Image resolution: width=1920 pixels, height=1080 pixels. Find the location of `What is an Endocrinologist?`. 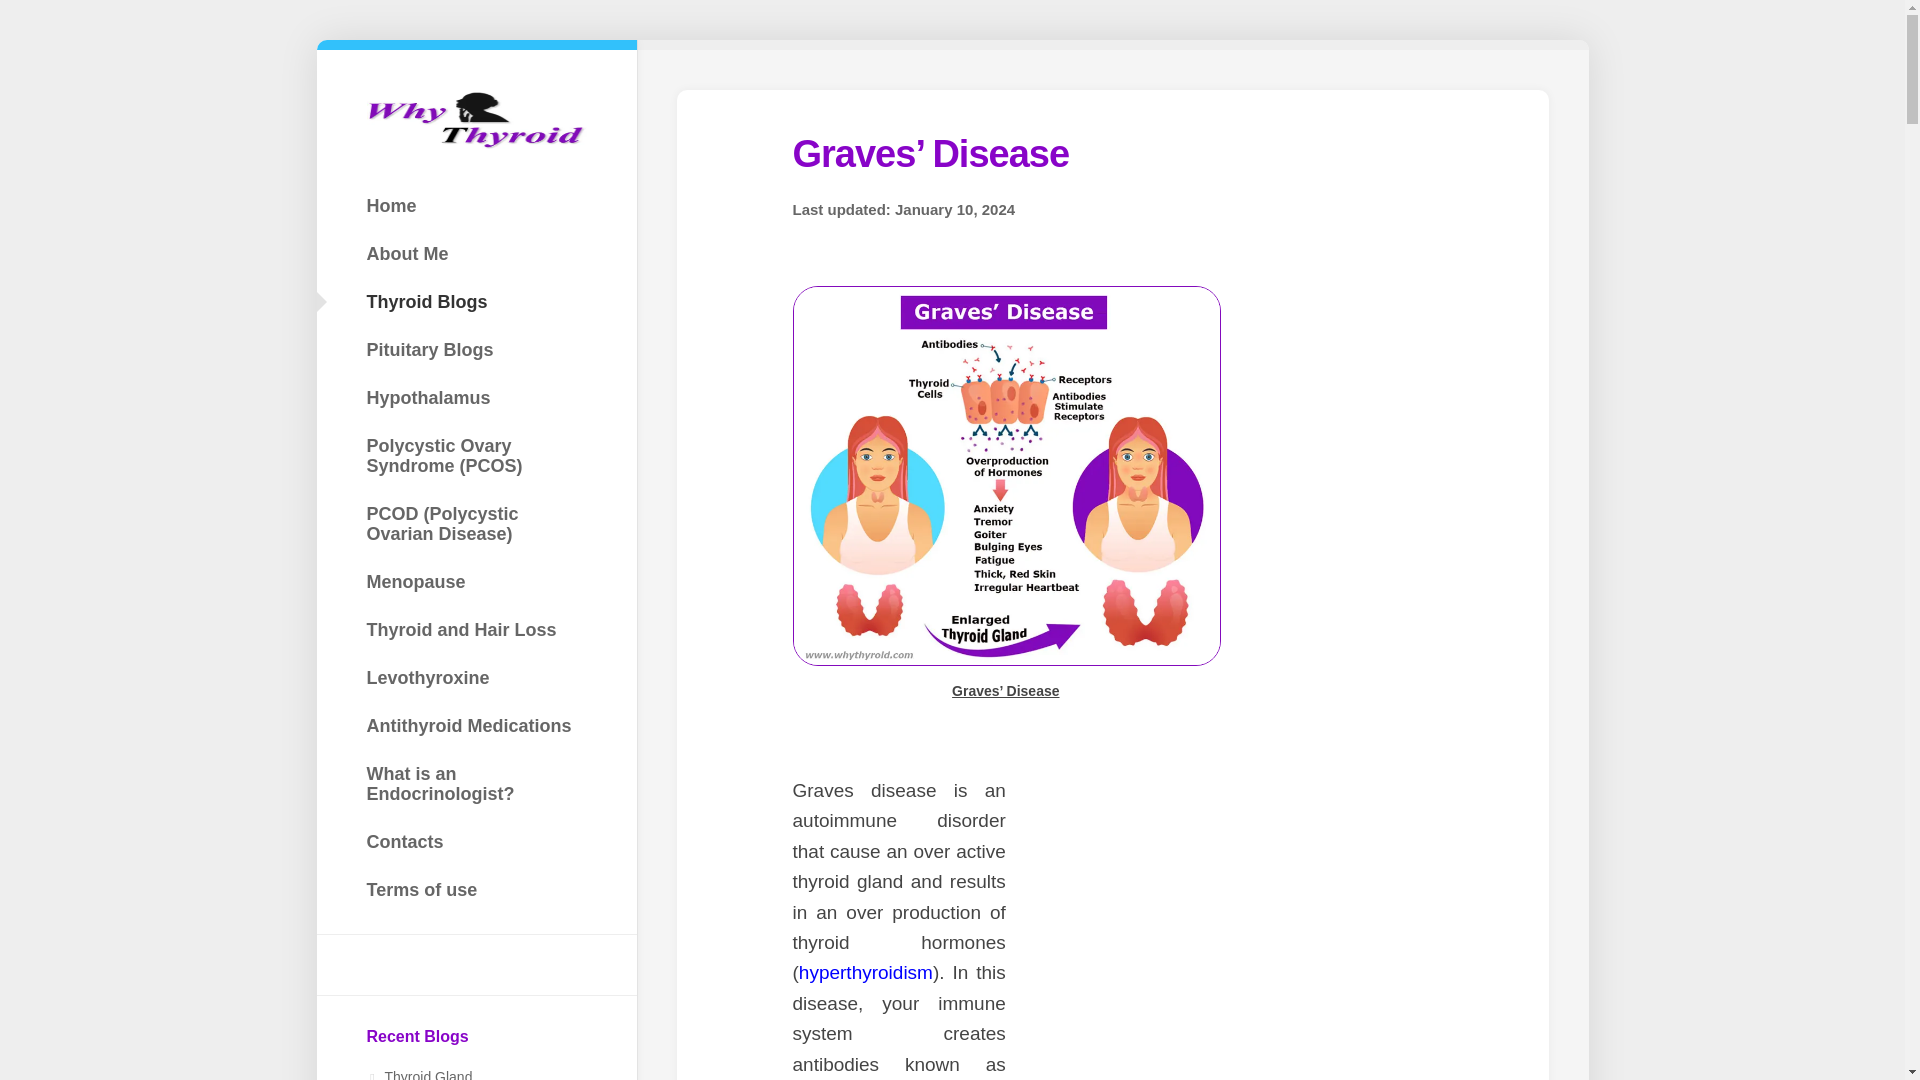

What is an Endocrinologist? is located at coordinates (476, 784).